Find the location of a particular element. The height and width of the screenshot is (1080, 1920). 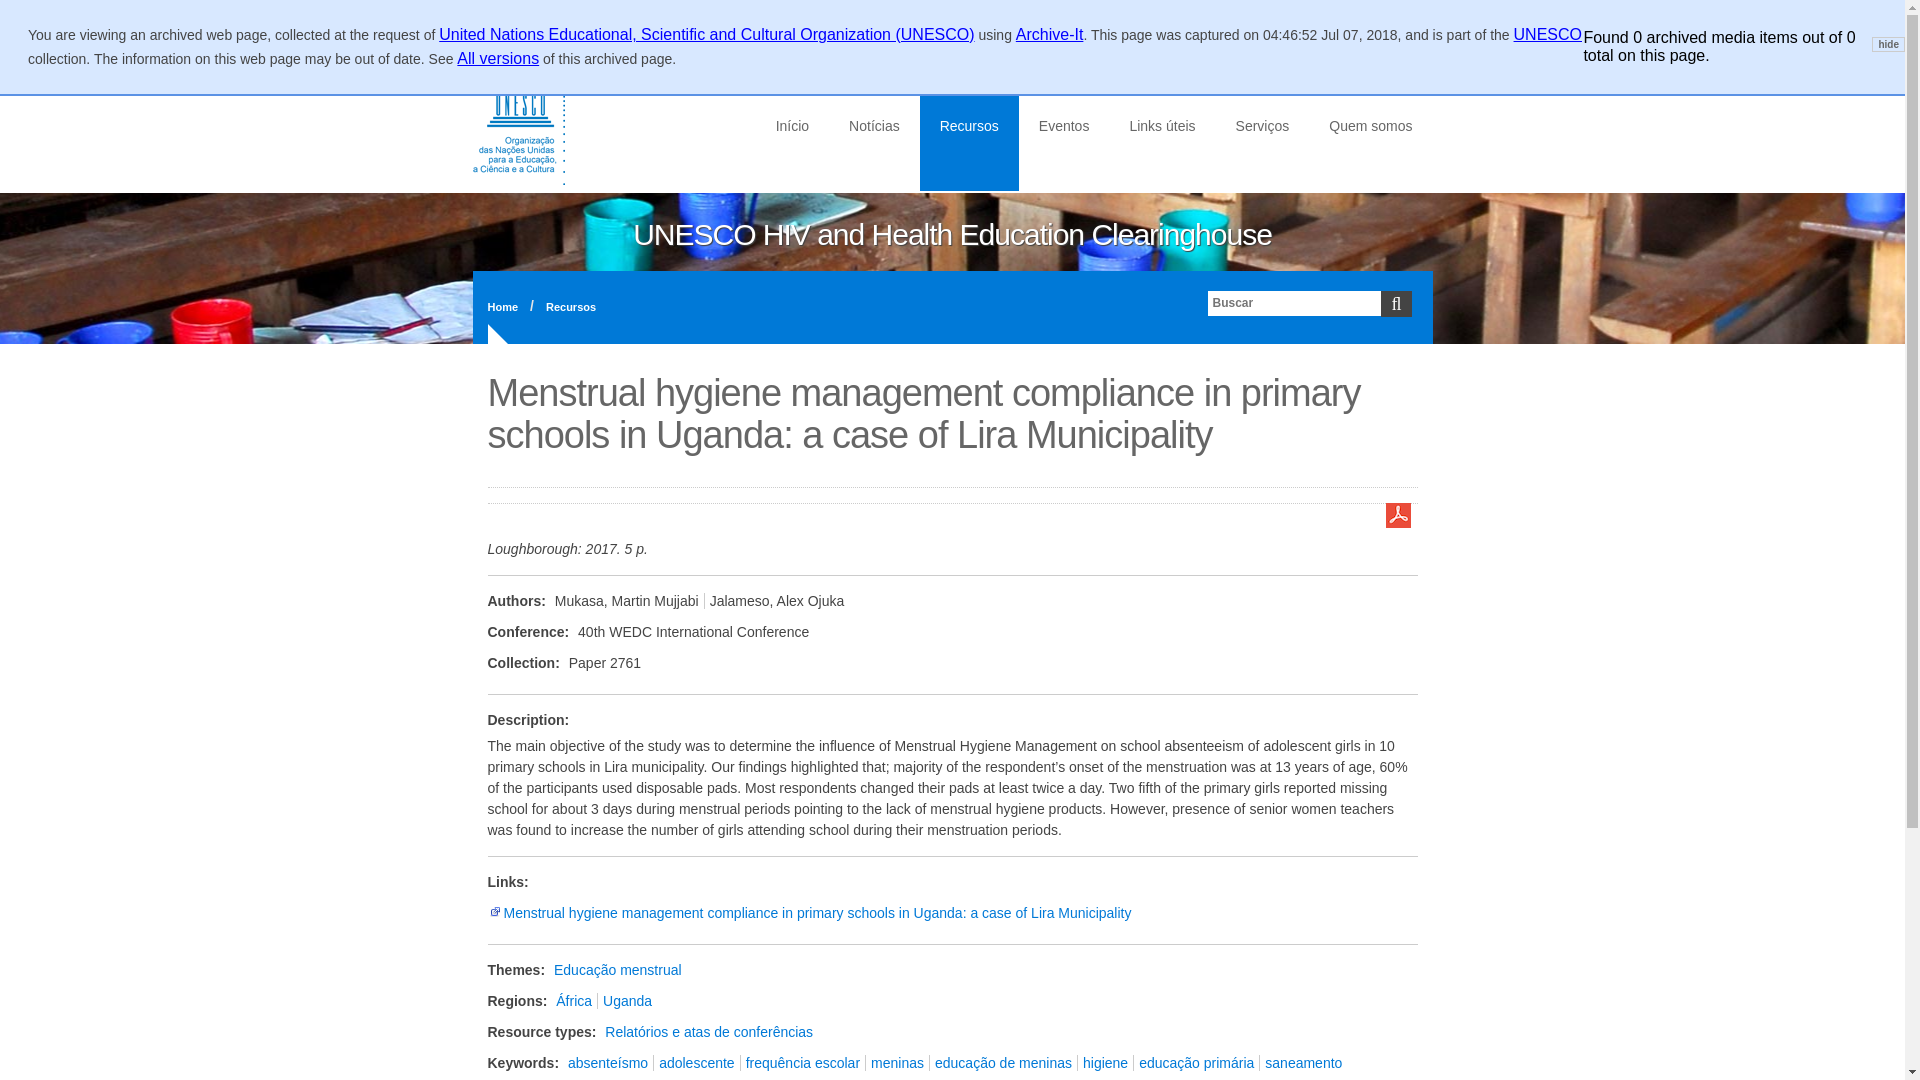

Quem somos is located at coordinates (1370, 126).